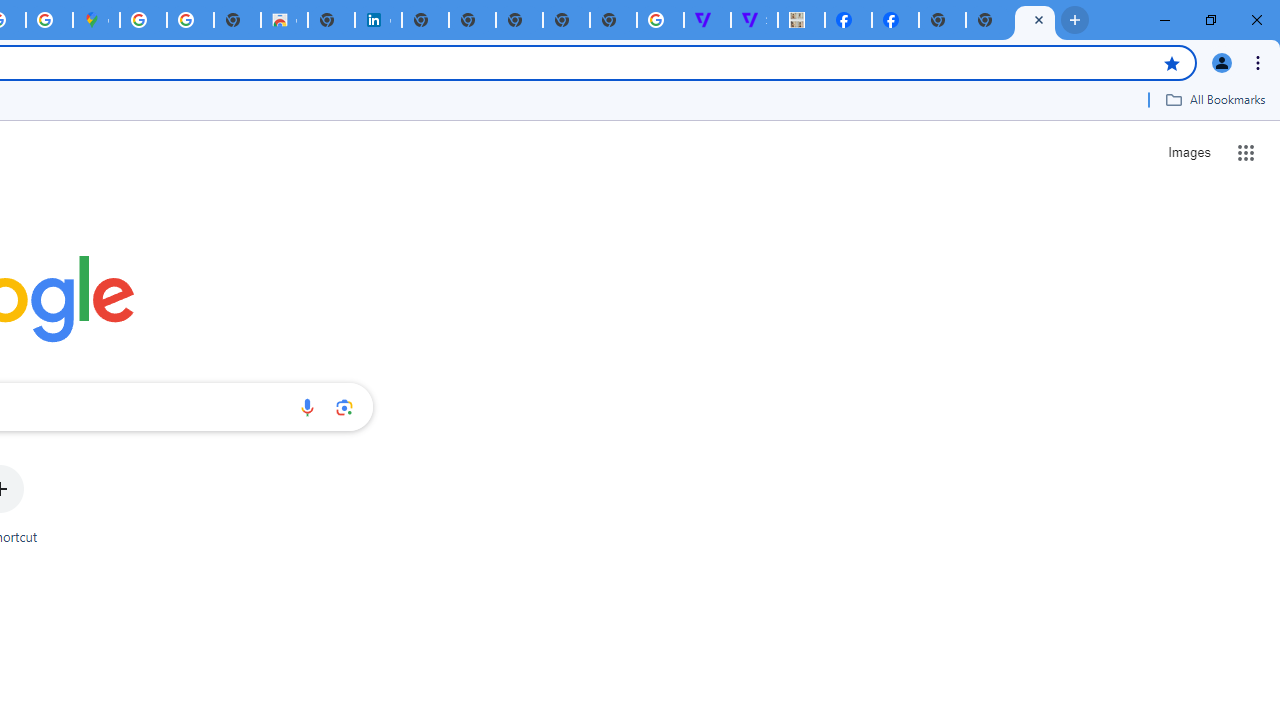 This screenshot has width=1280, height=720. What do you see at coordinates (754, 20) in the screenshot?
I see `Streaming - The Verge` at bounding box center [754, 20].